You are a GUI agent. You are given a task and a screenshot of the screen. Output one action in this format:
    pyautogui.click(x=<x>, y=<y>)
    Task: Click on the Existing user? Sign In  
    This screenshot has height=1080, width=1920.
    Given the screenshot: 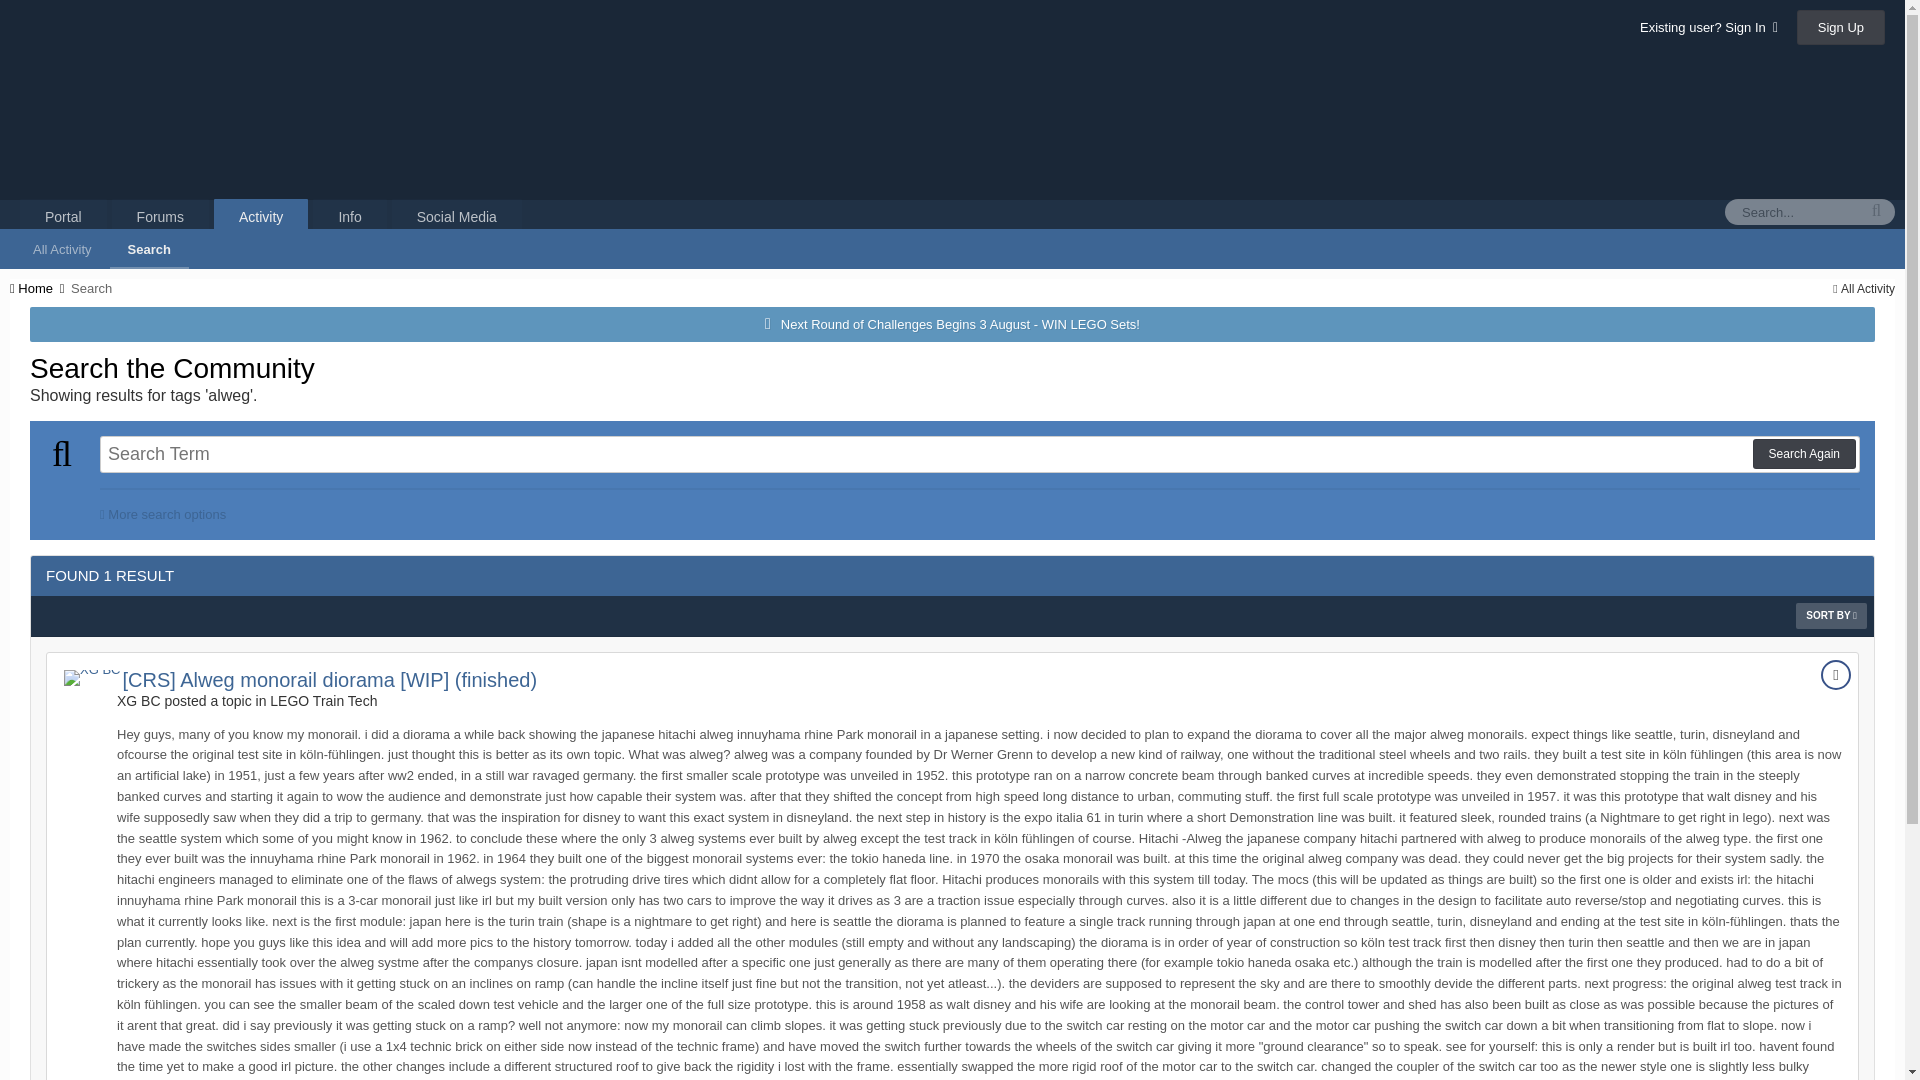 What is the action you would take?
    pyautogui.click(x=1708, y=27)
    